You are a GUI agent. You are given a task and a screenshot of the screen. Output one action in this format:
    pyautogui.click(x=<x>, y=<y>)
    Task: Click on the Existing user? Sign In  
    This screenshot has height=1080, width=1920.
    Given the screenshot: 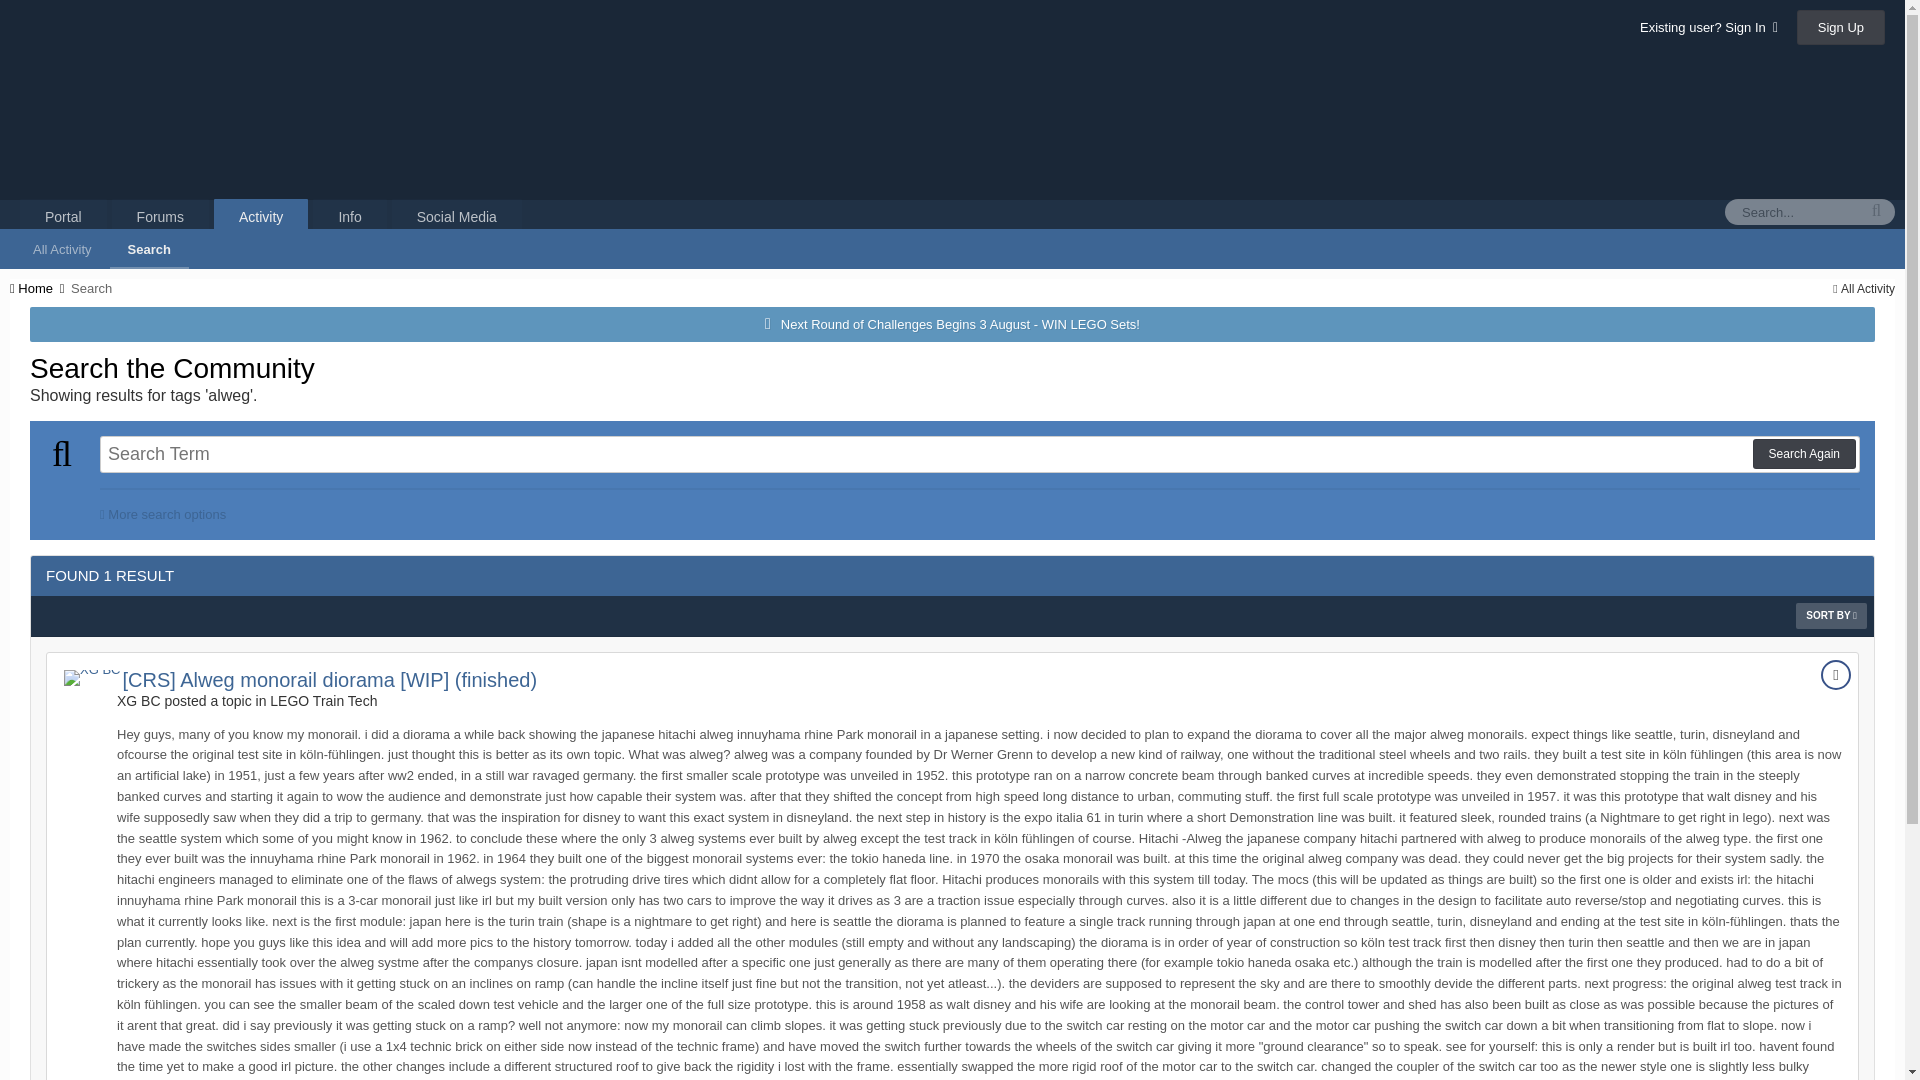 What is the action you would take?
    pyautogui.click(x=1708, y=27)
    